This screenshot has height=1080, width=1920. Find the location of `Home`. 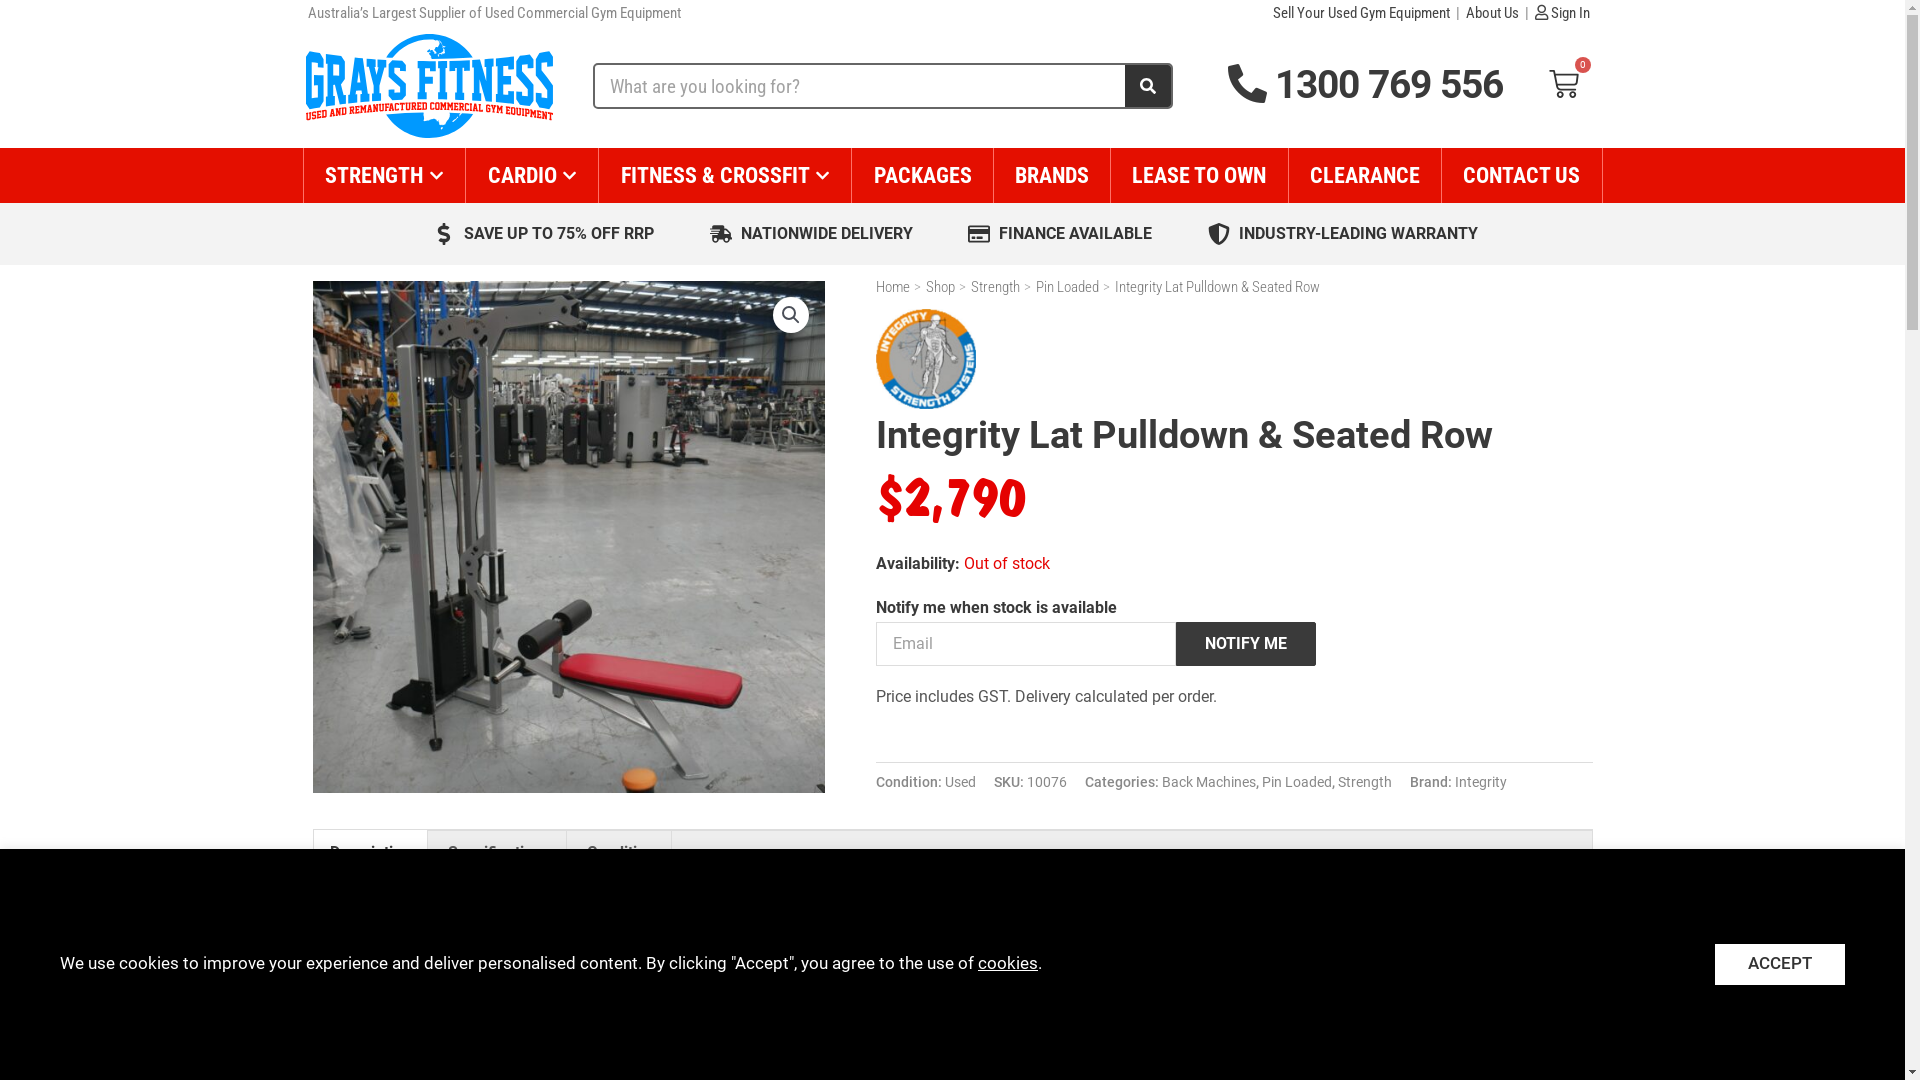

Home is located at coordinates (893, 287).